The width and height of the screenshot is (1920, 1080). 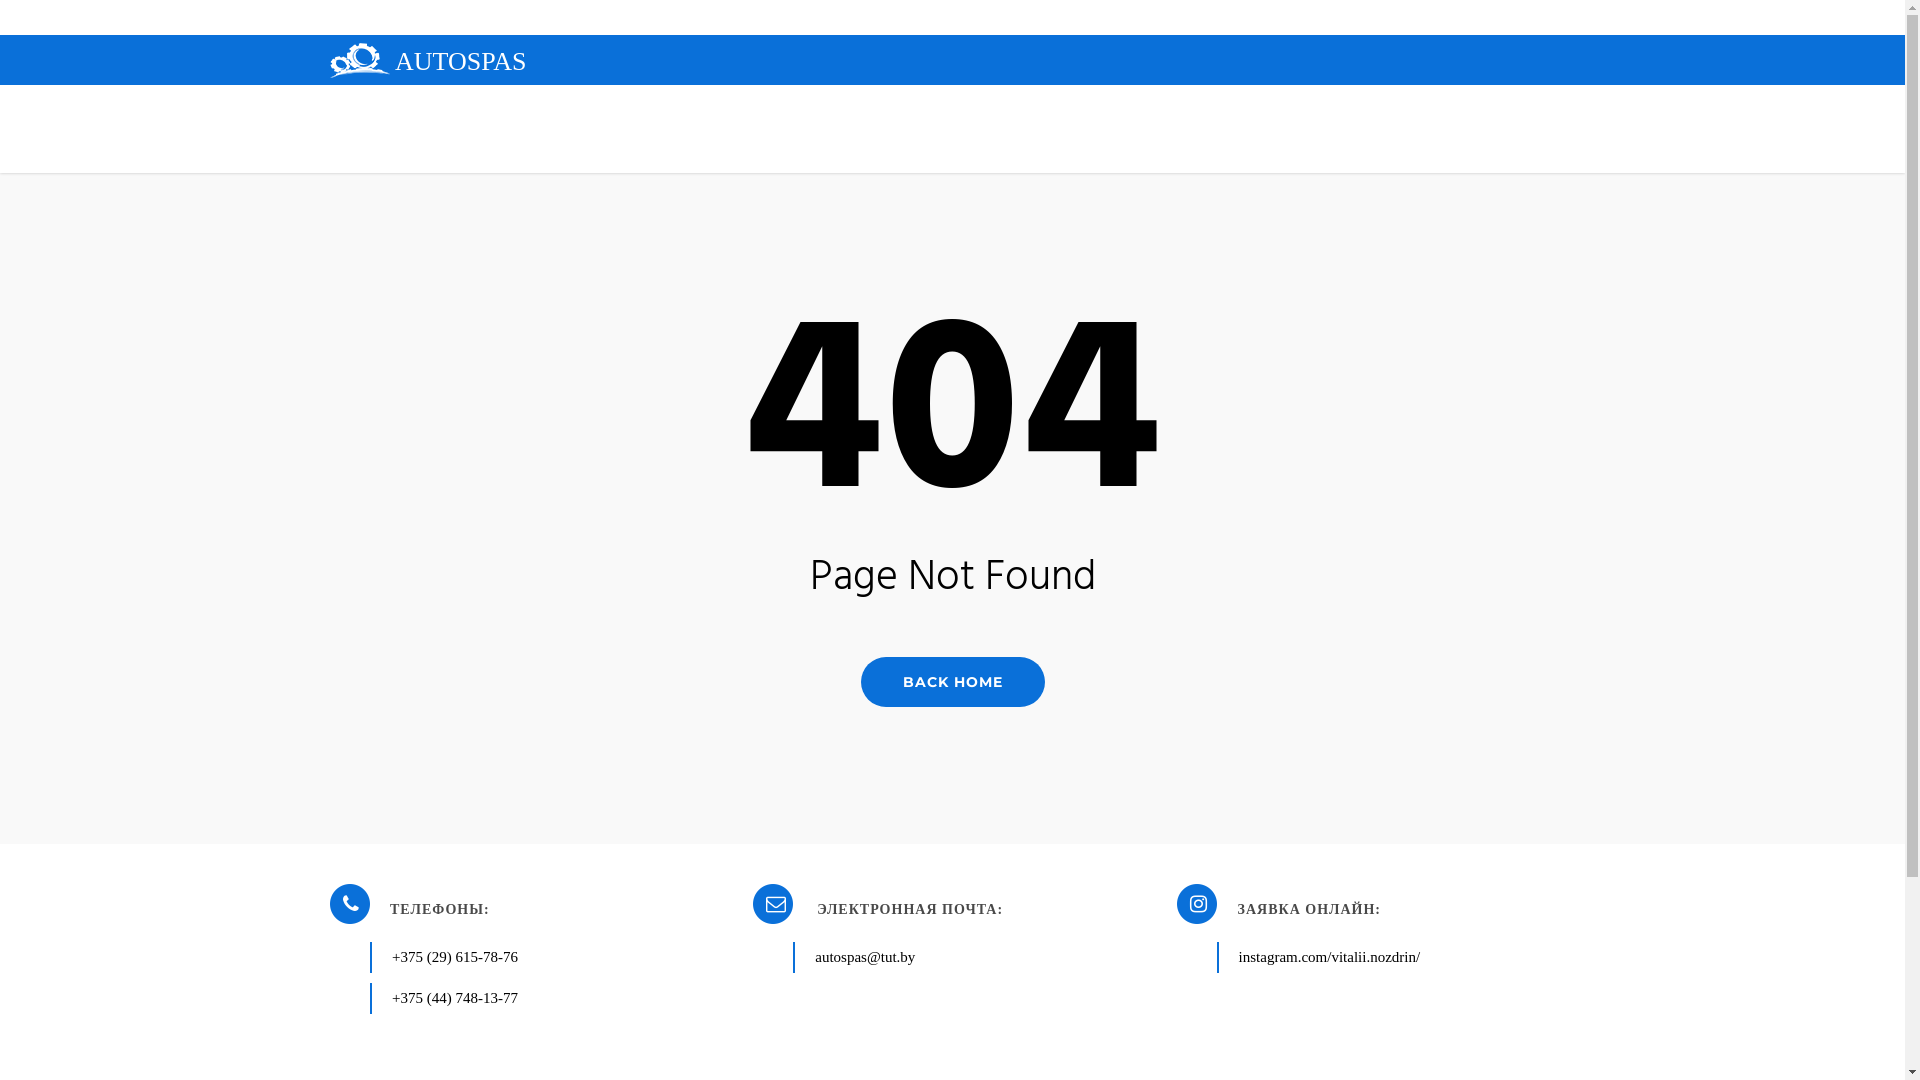 What do you see at coordinates (1049, 105) in the screenshot?
I see `+375 ( 44 ) 748 - 13 - 77` at bounding box center [1049, 105].